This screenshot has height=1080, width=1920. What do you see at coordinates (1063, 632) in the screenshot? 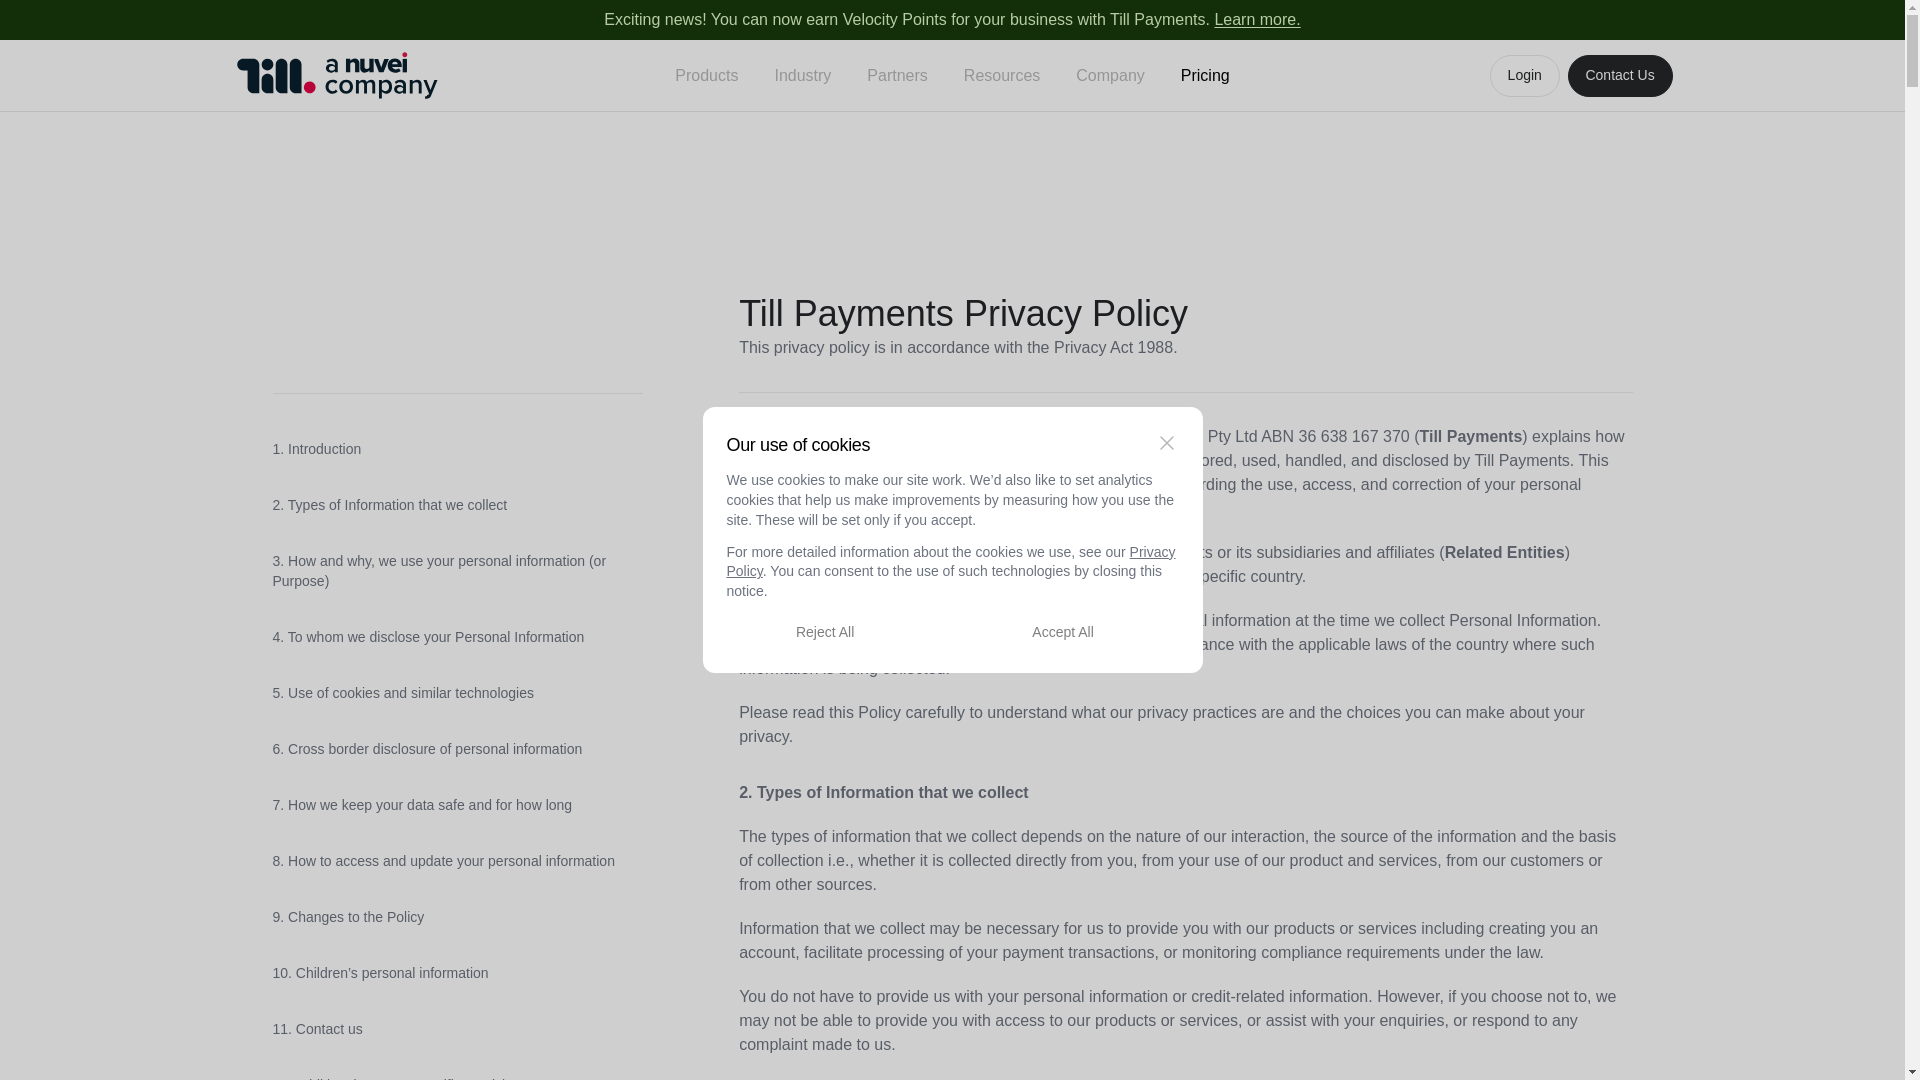
I see `Accept All` at bounding box center [1063, 632].